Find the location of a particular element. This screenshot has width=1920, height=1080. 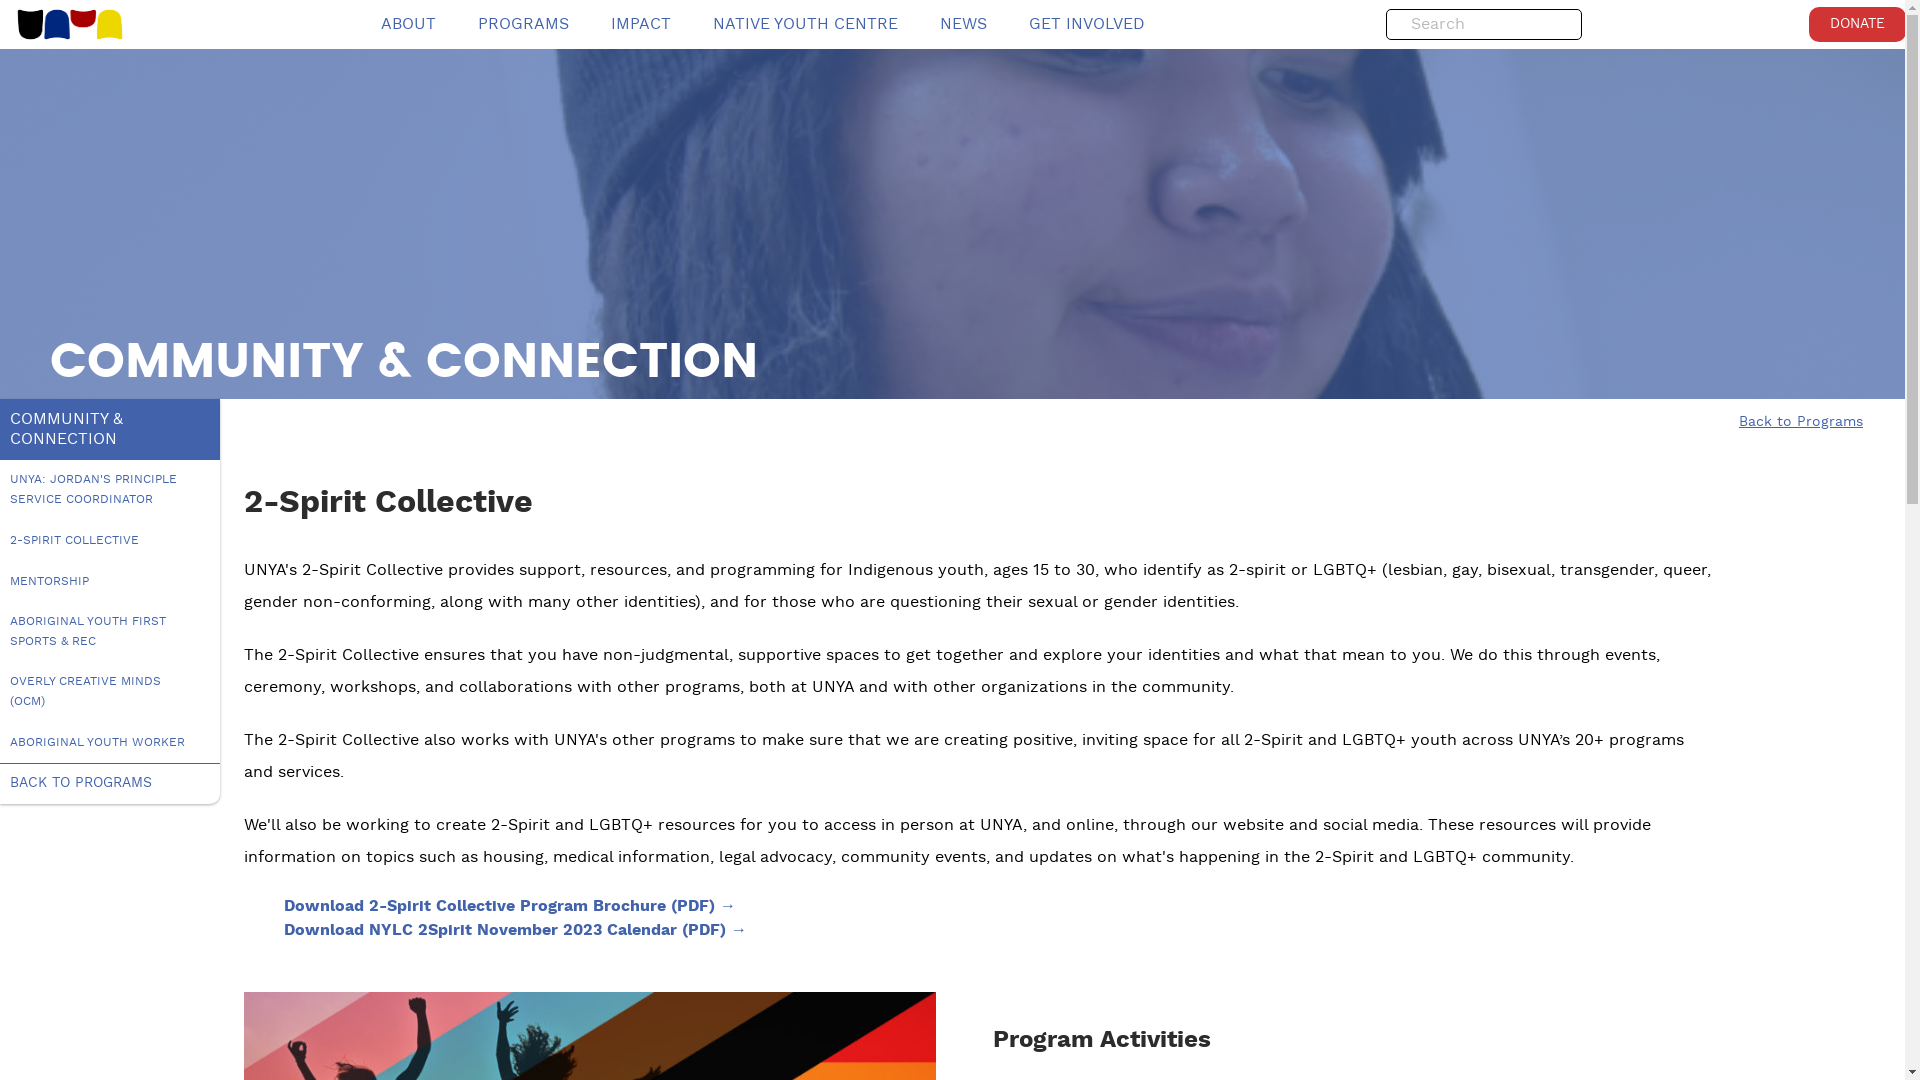

OVERLY CREATIVE MINDS (OCM) is located at coordinates (100, 702).